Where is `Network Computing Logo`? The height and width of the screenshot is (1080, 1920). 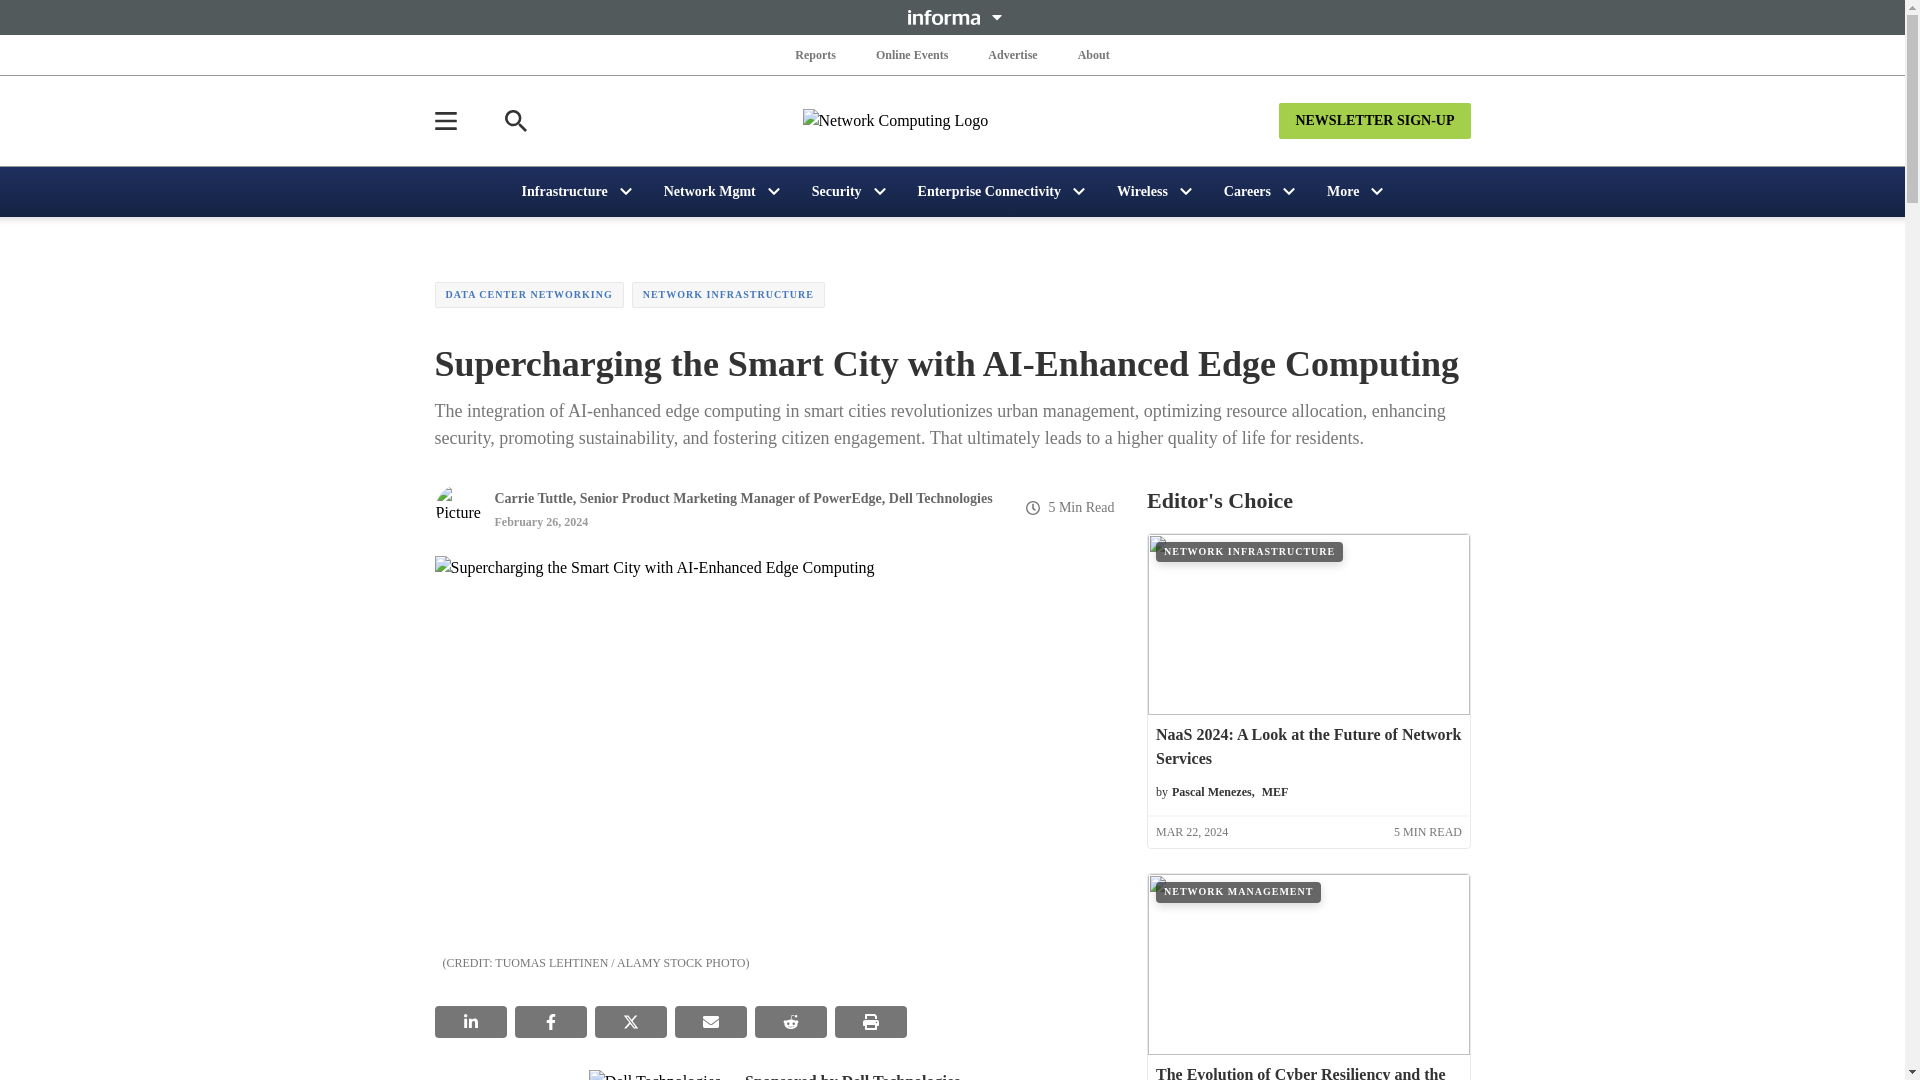 Network Computing Logo is located at coordinates (952, 120).